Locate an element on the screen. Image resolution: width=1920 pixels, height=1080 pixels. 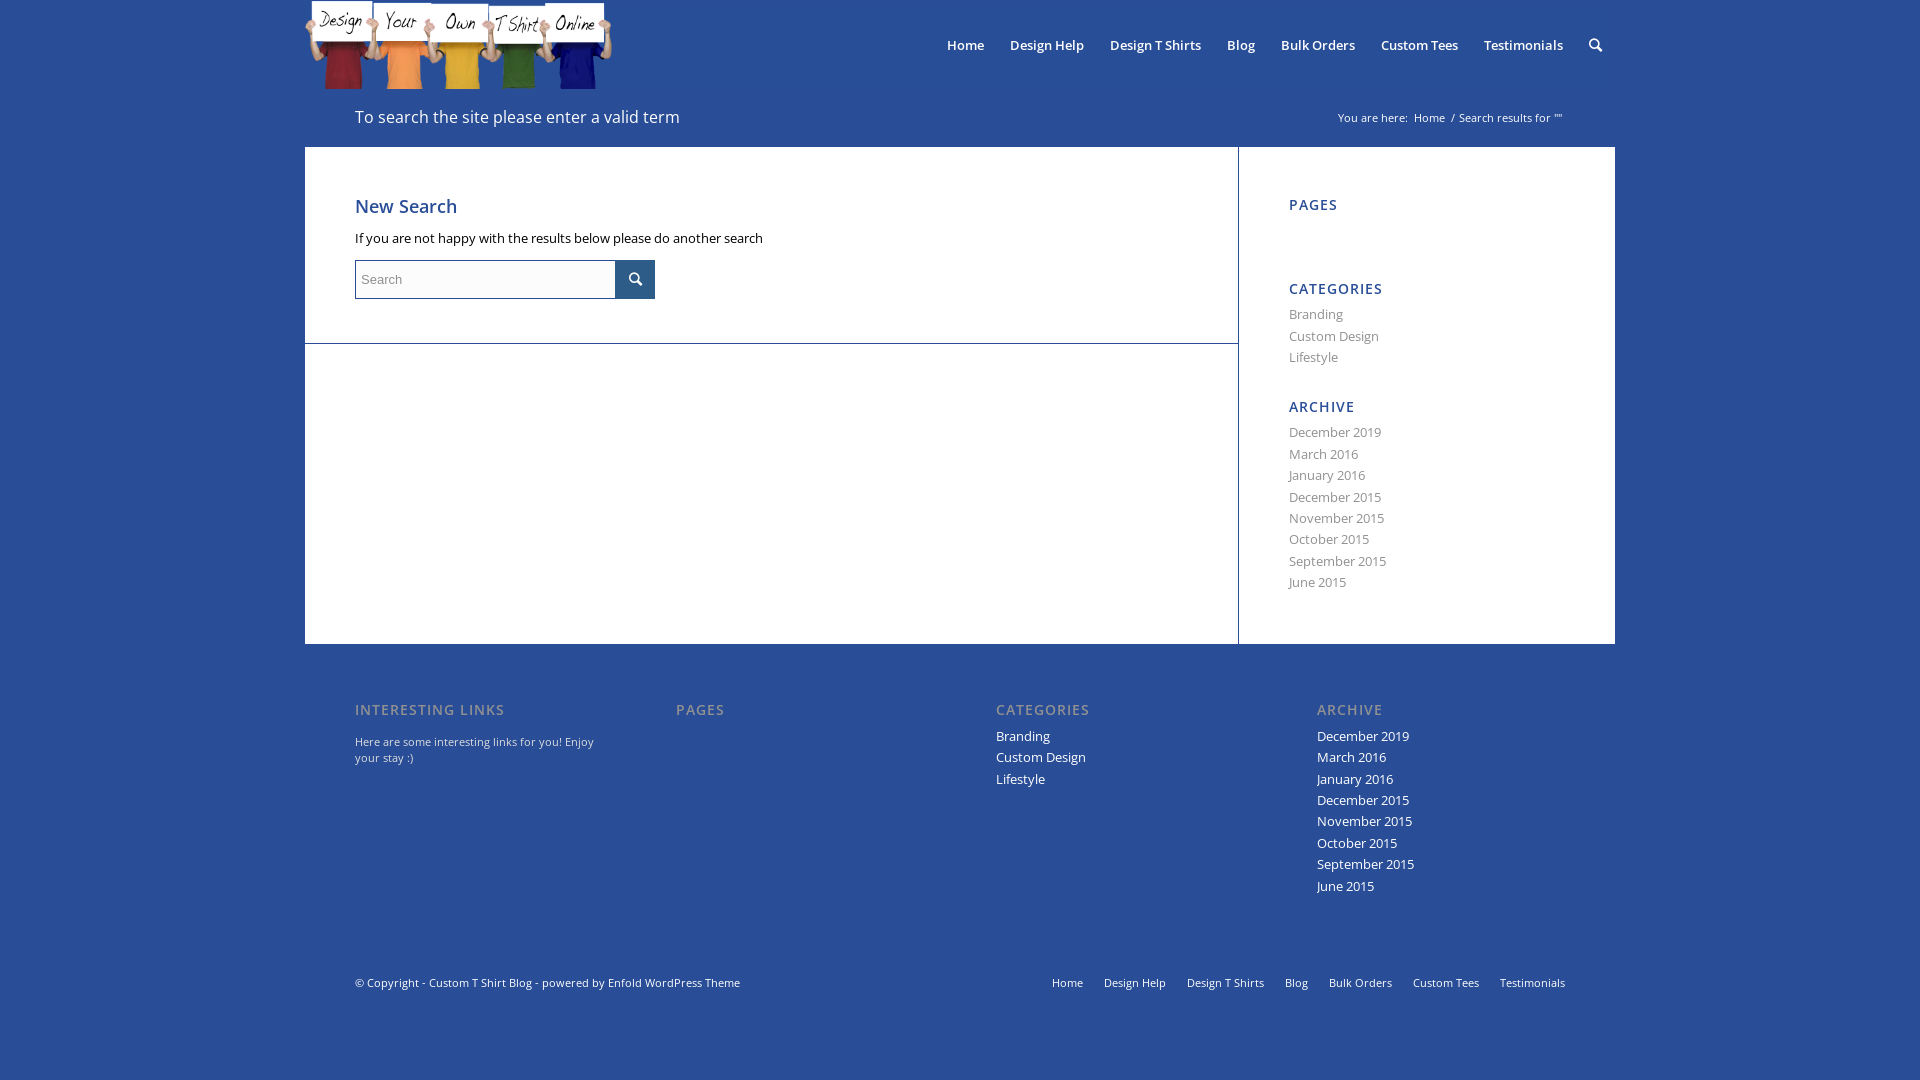
Home is located at coordinates (1430, 118).